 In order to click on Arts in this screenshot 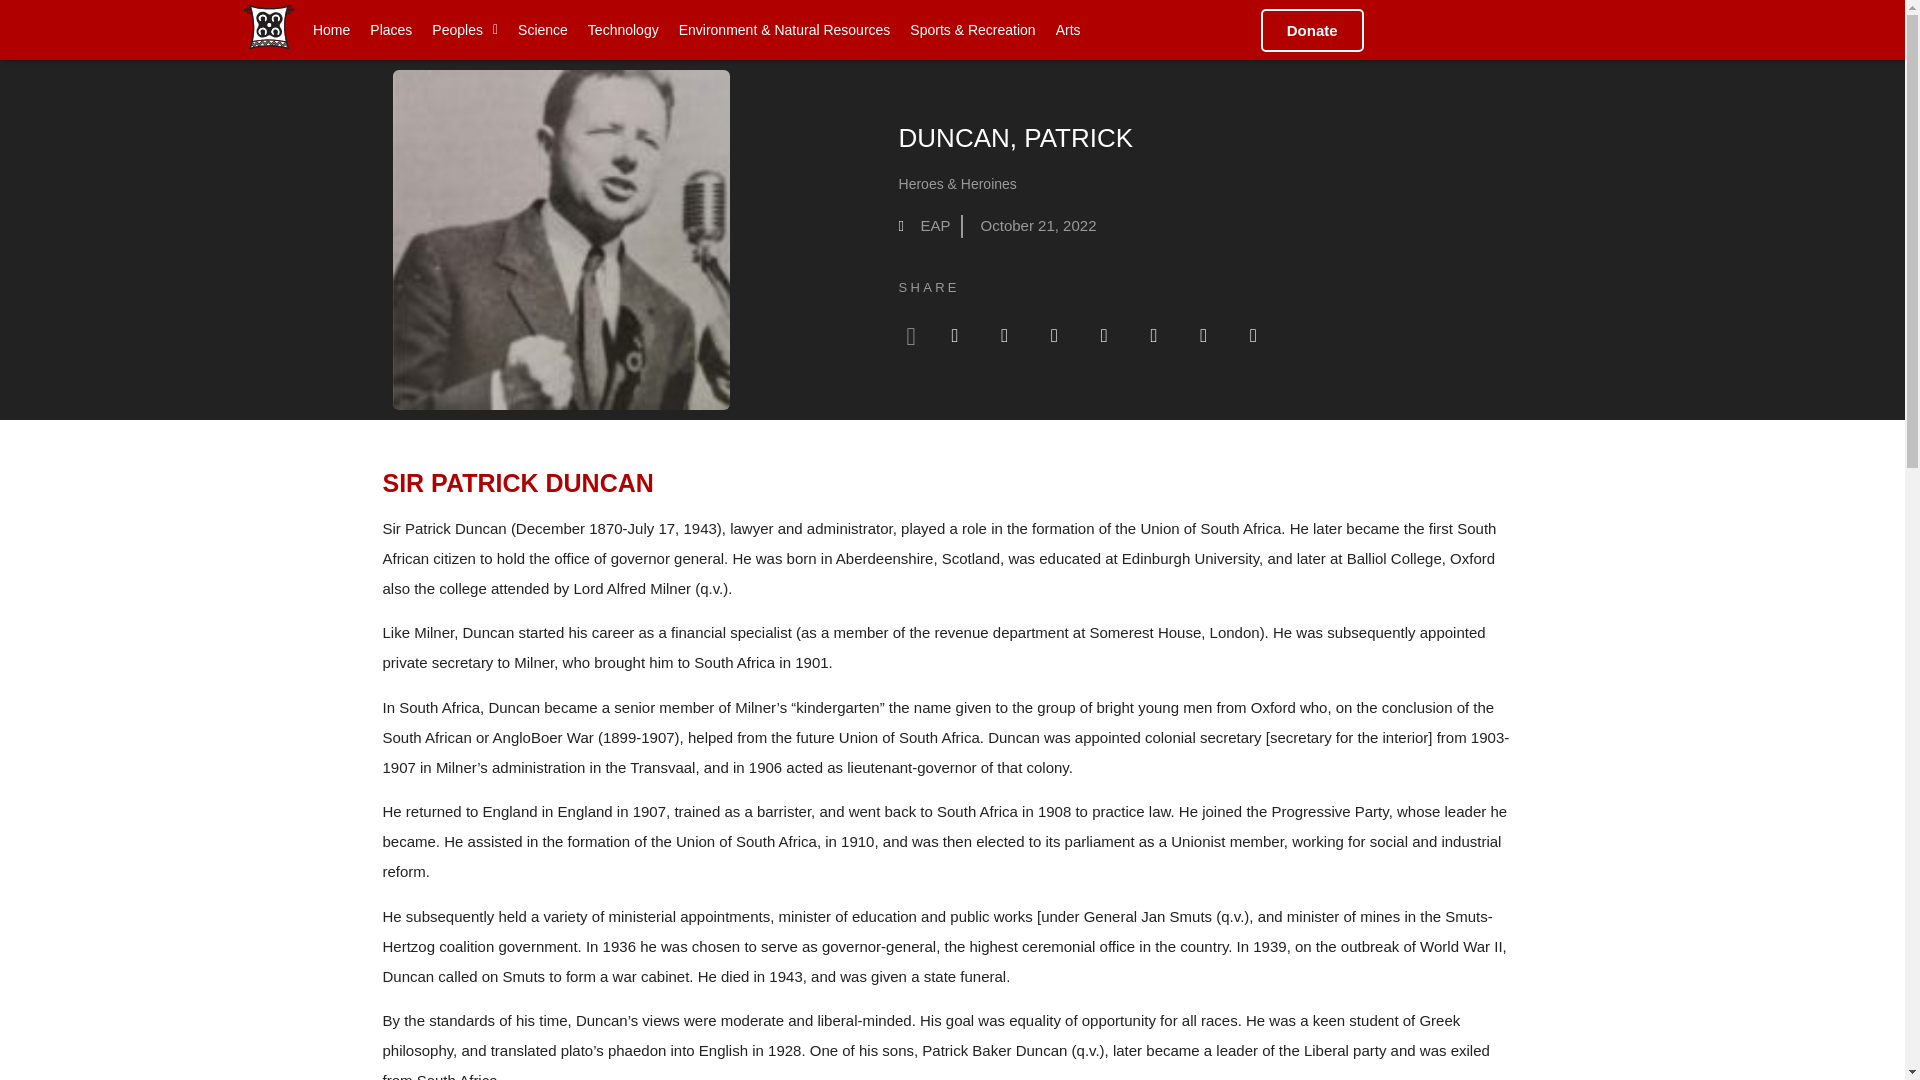, I will do `click(1068, 28)`.